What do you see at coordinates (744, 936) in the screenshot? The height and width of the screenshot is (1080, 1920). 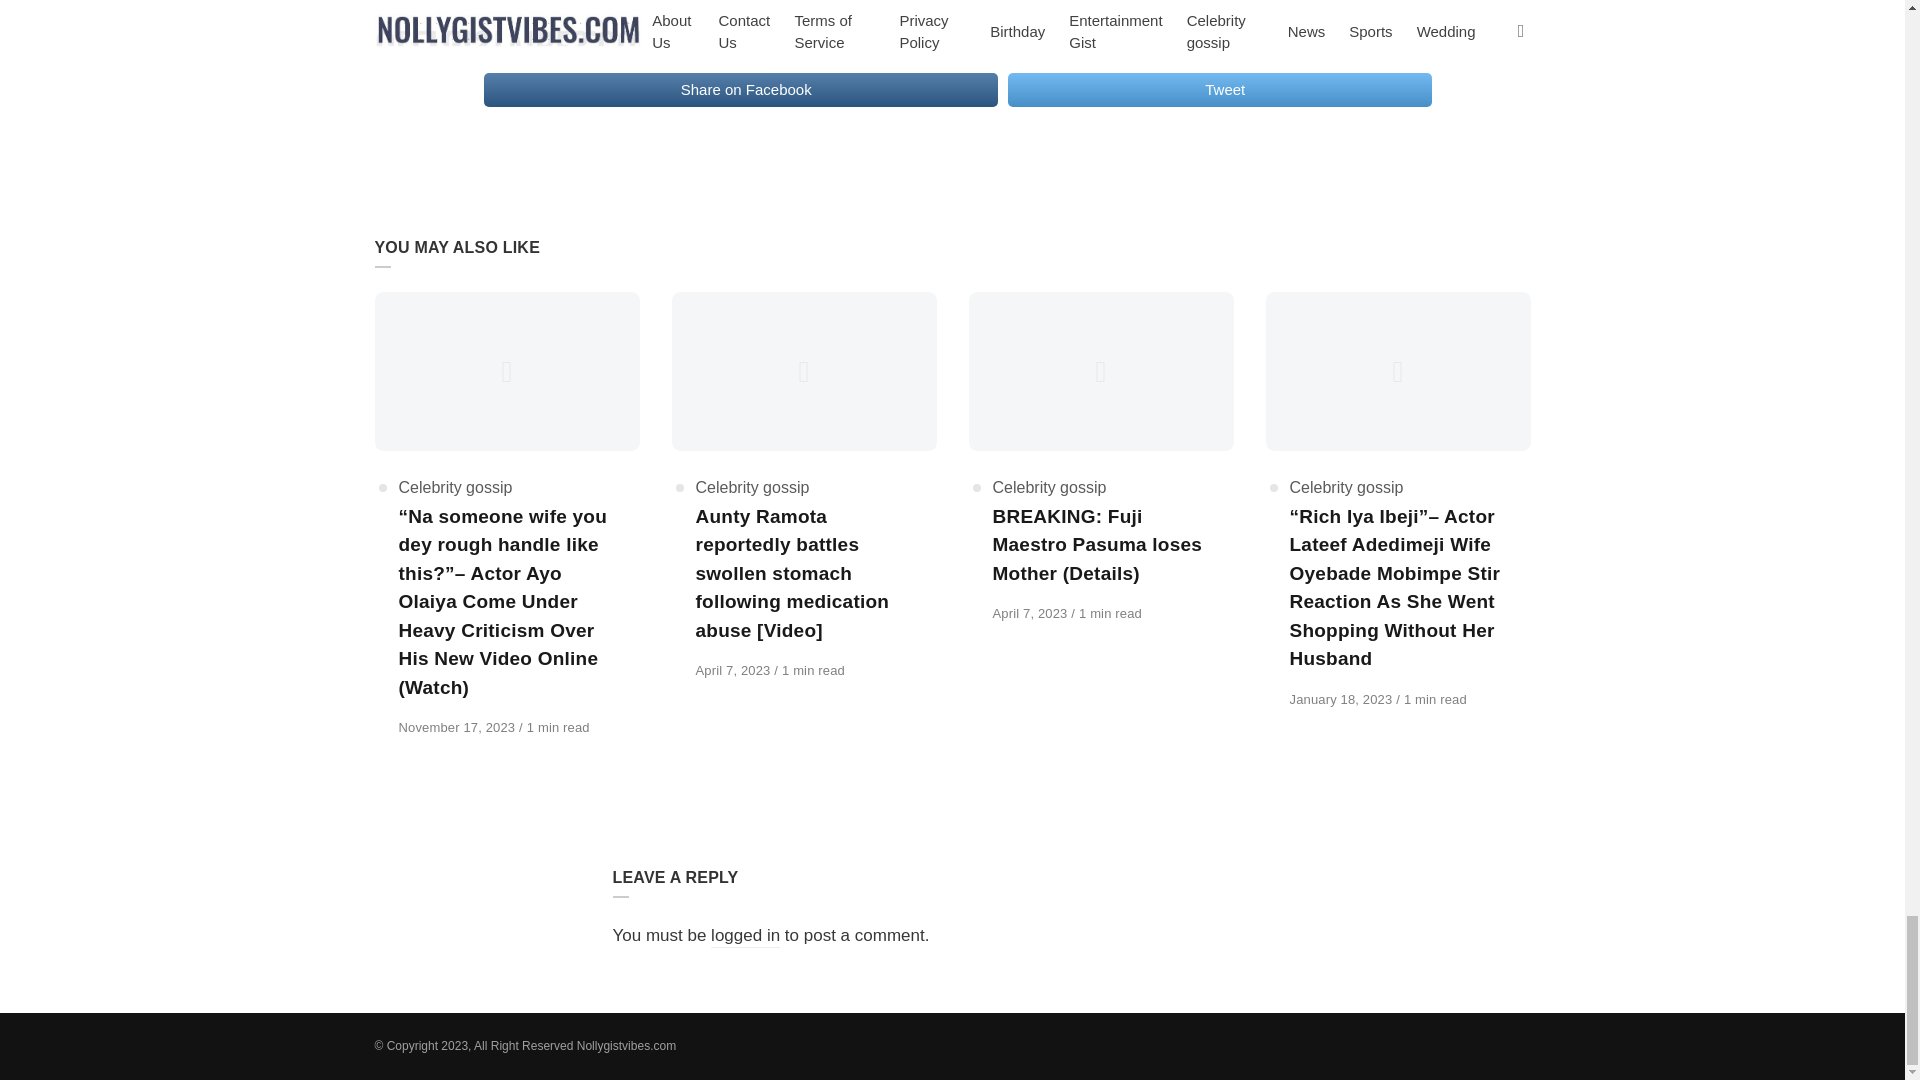 I see `logged in` at bounding box center [744, 936].